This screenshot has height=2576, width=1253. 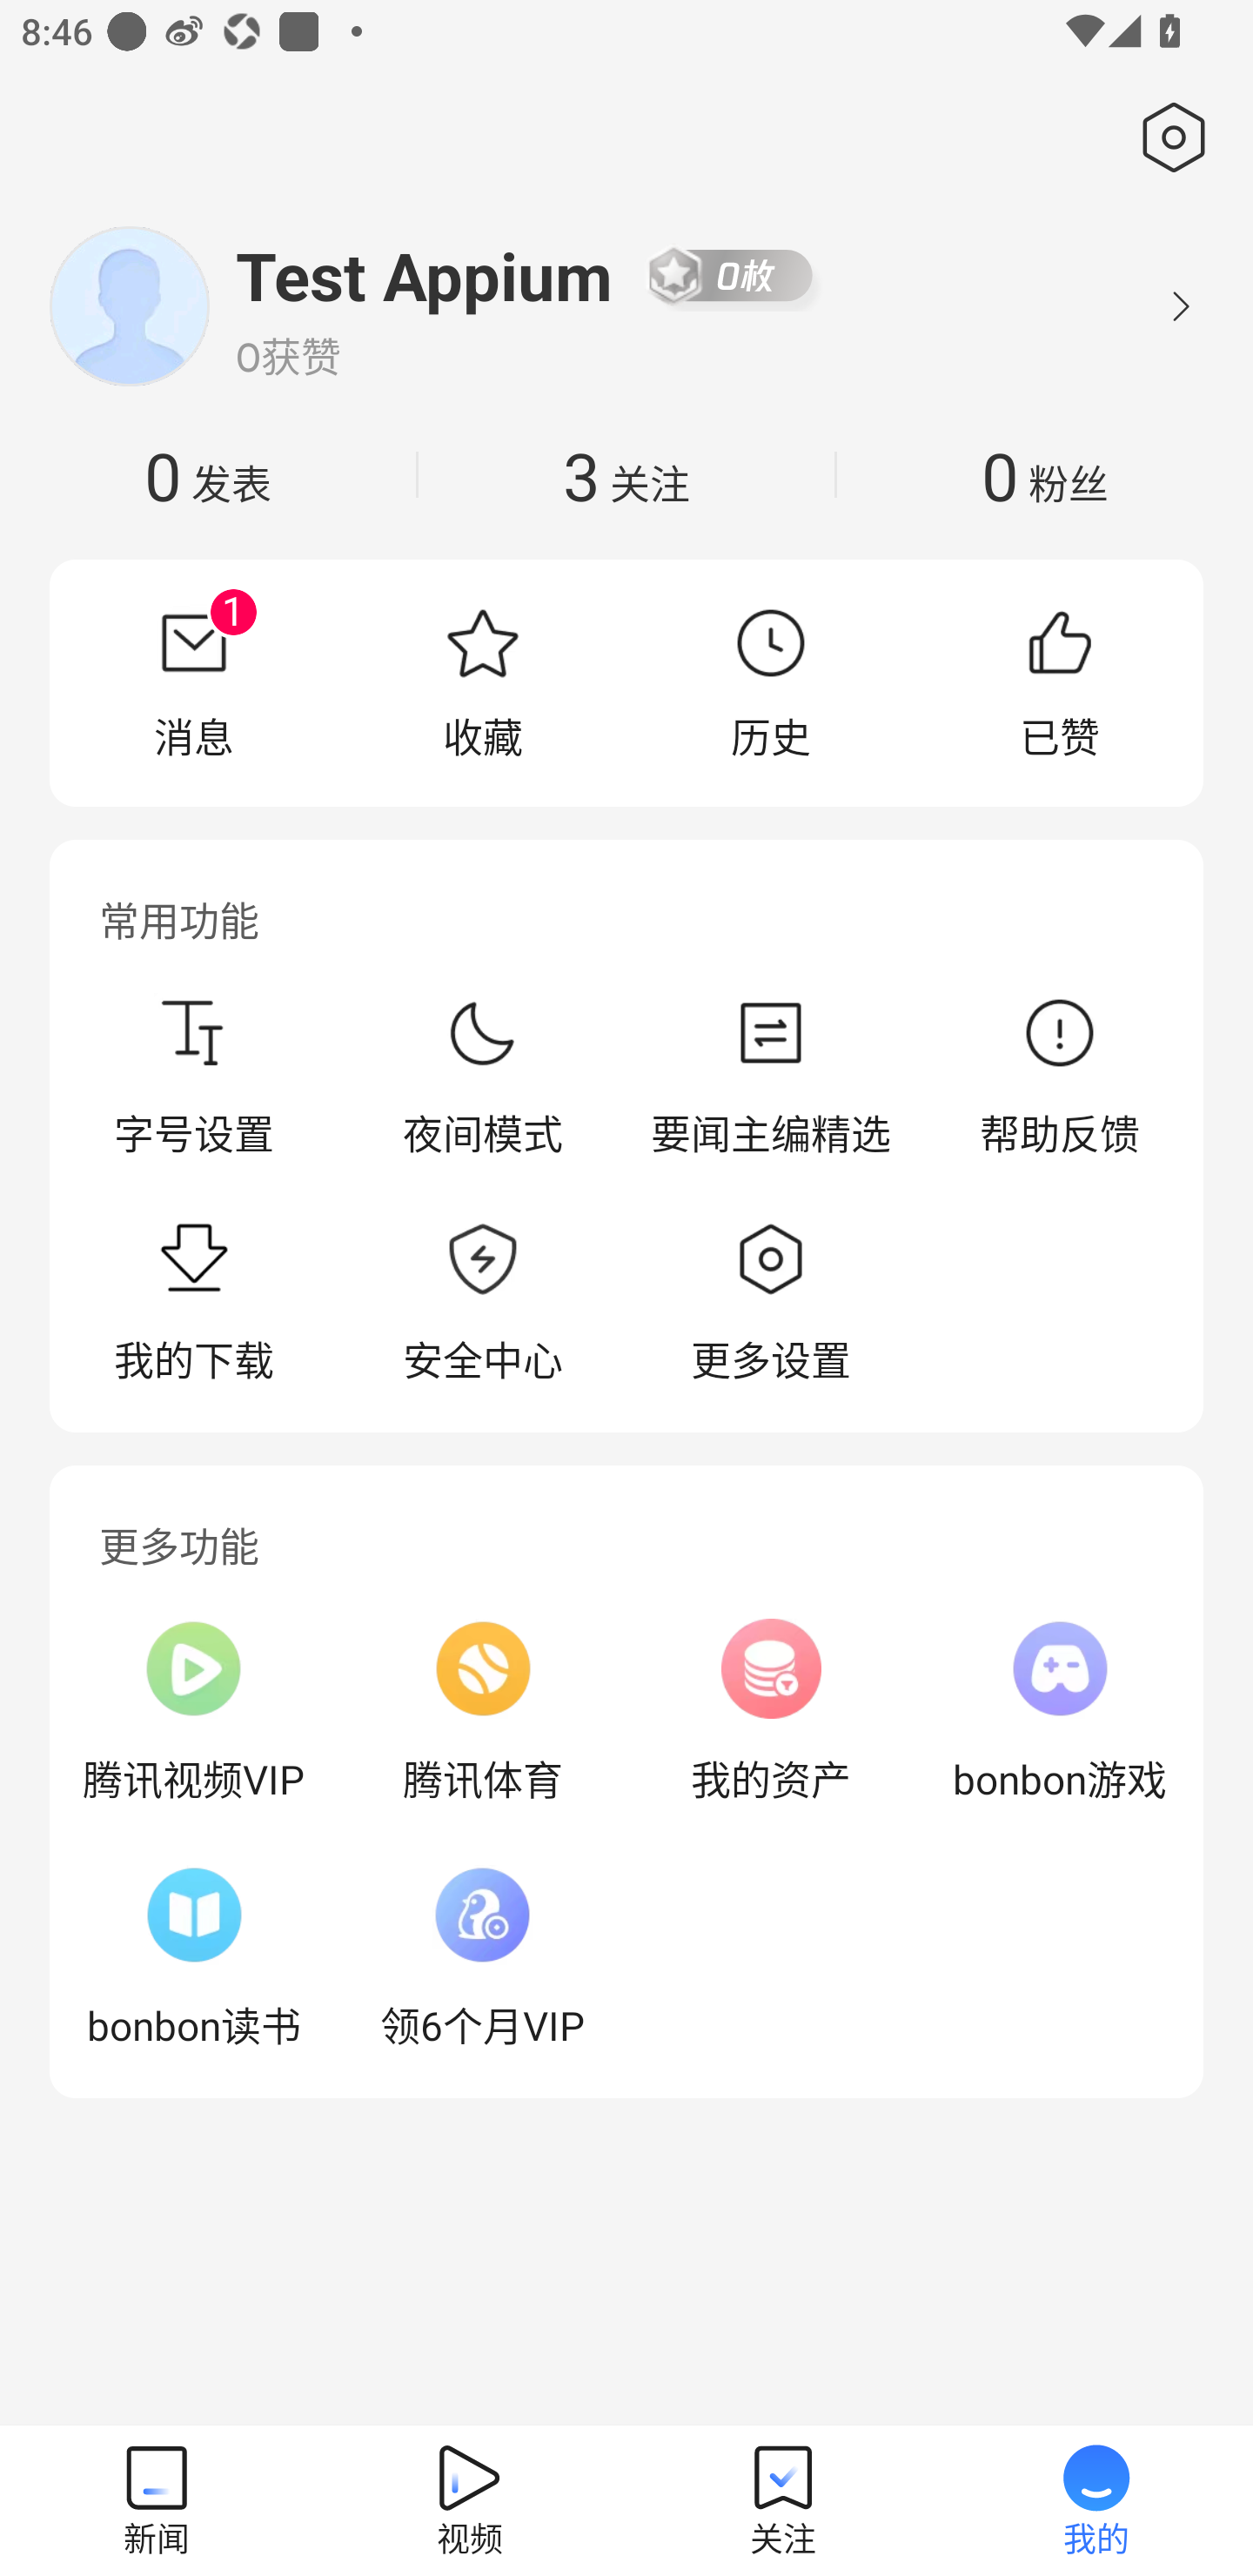 What do you see at coordinates (482, 1711) in the screenshot?
I see `腾讯体育，可点击` at bounding box center [482, 1711].